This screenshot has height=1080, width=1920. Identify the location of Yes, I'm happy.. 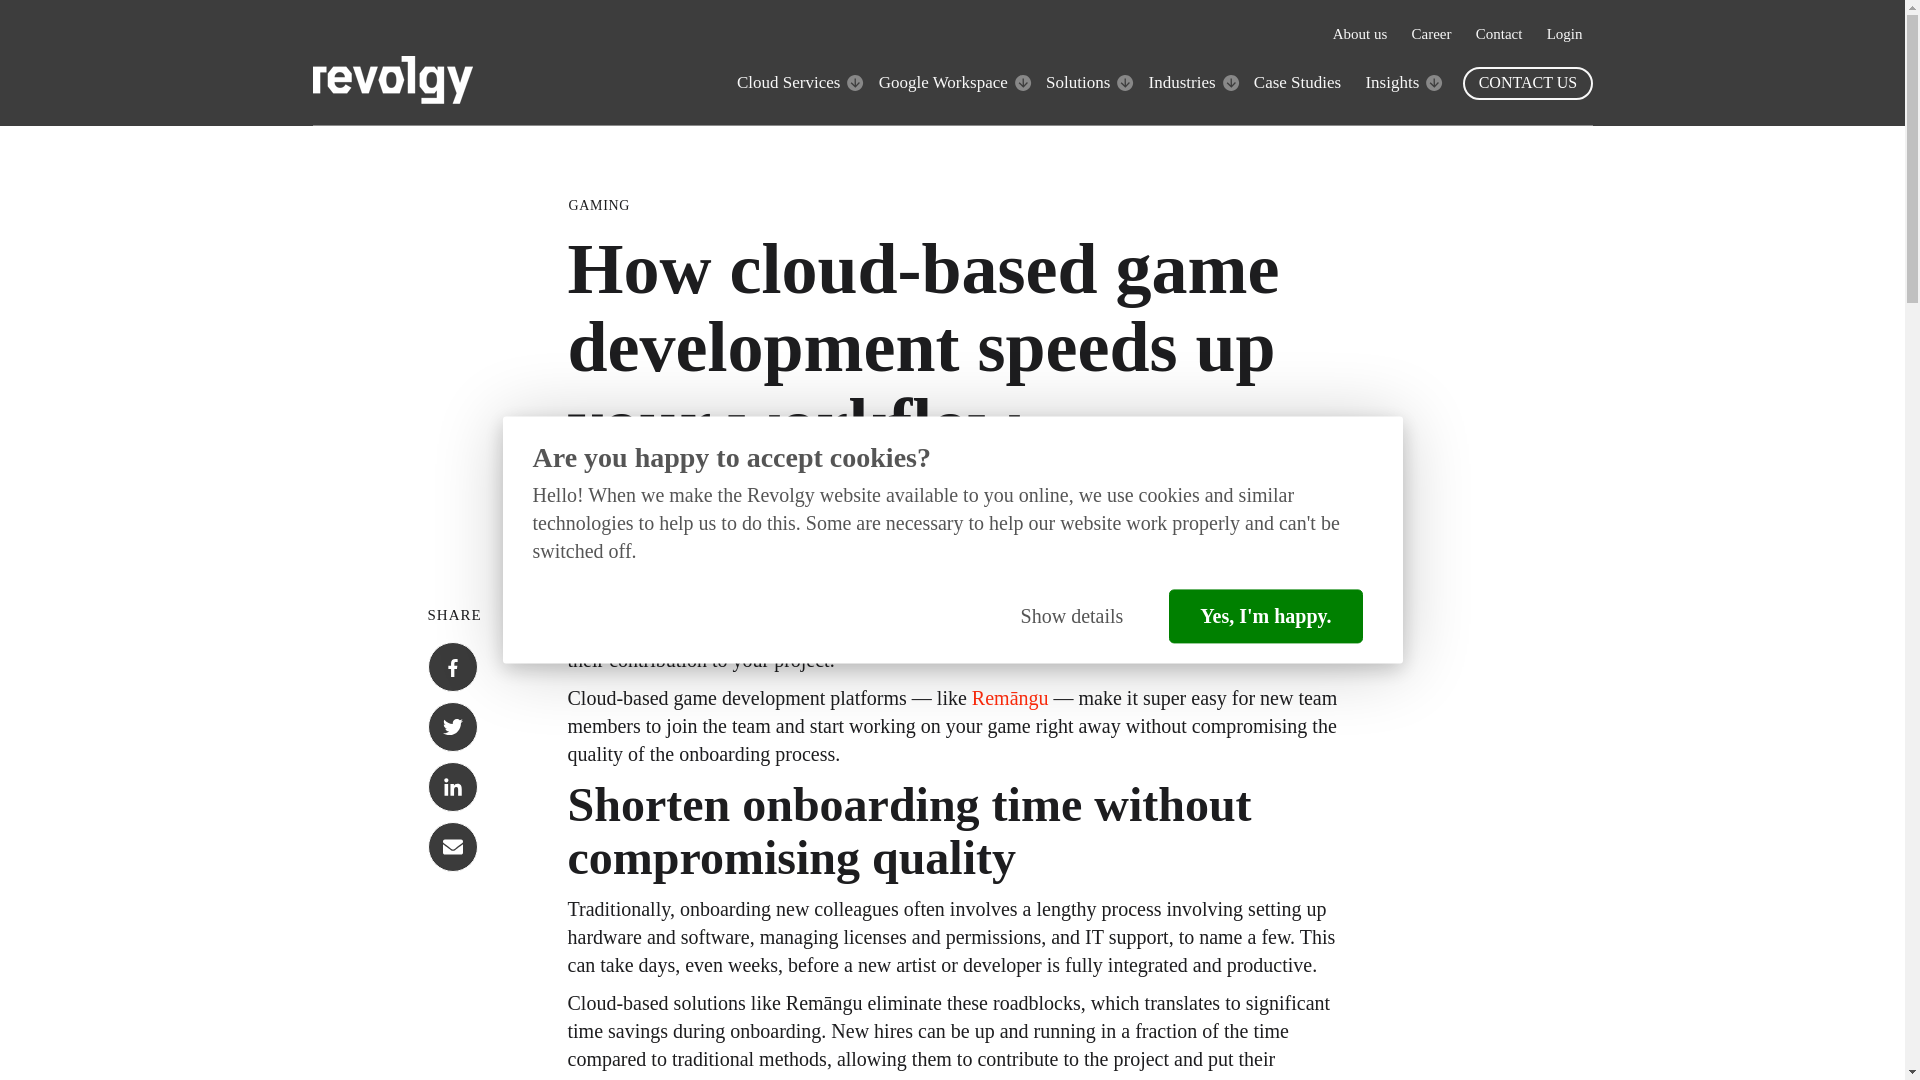
(1265, 616).